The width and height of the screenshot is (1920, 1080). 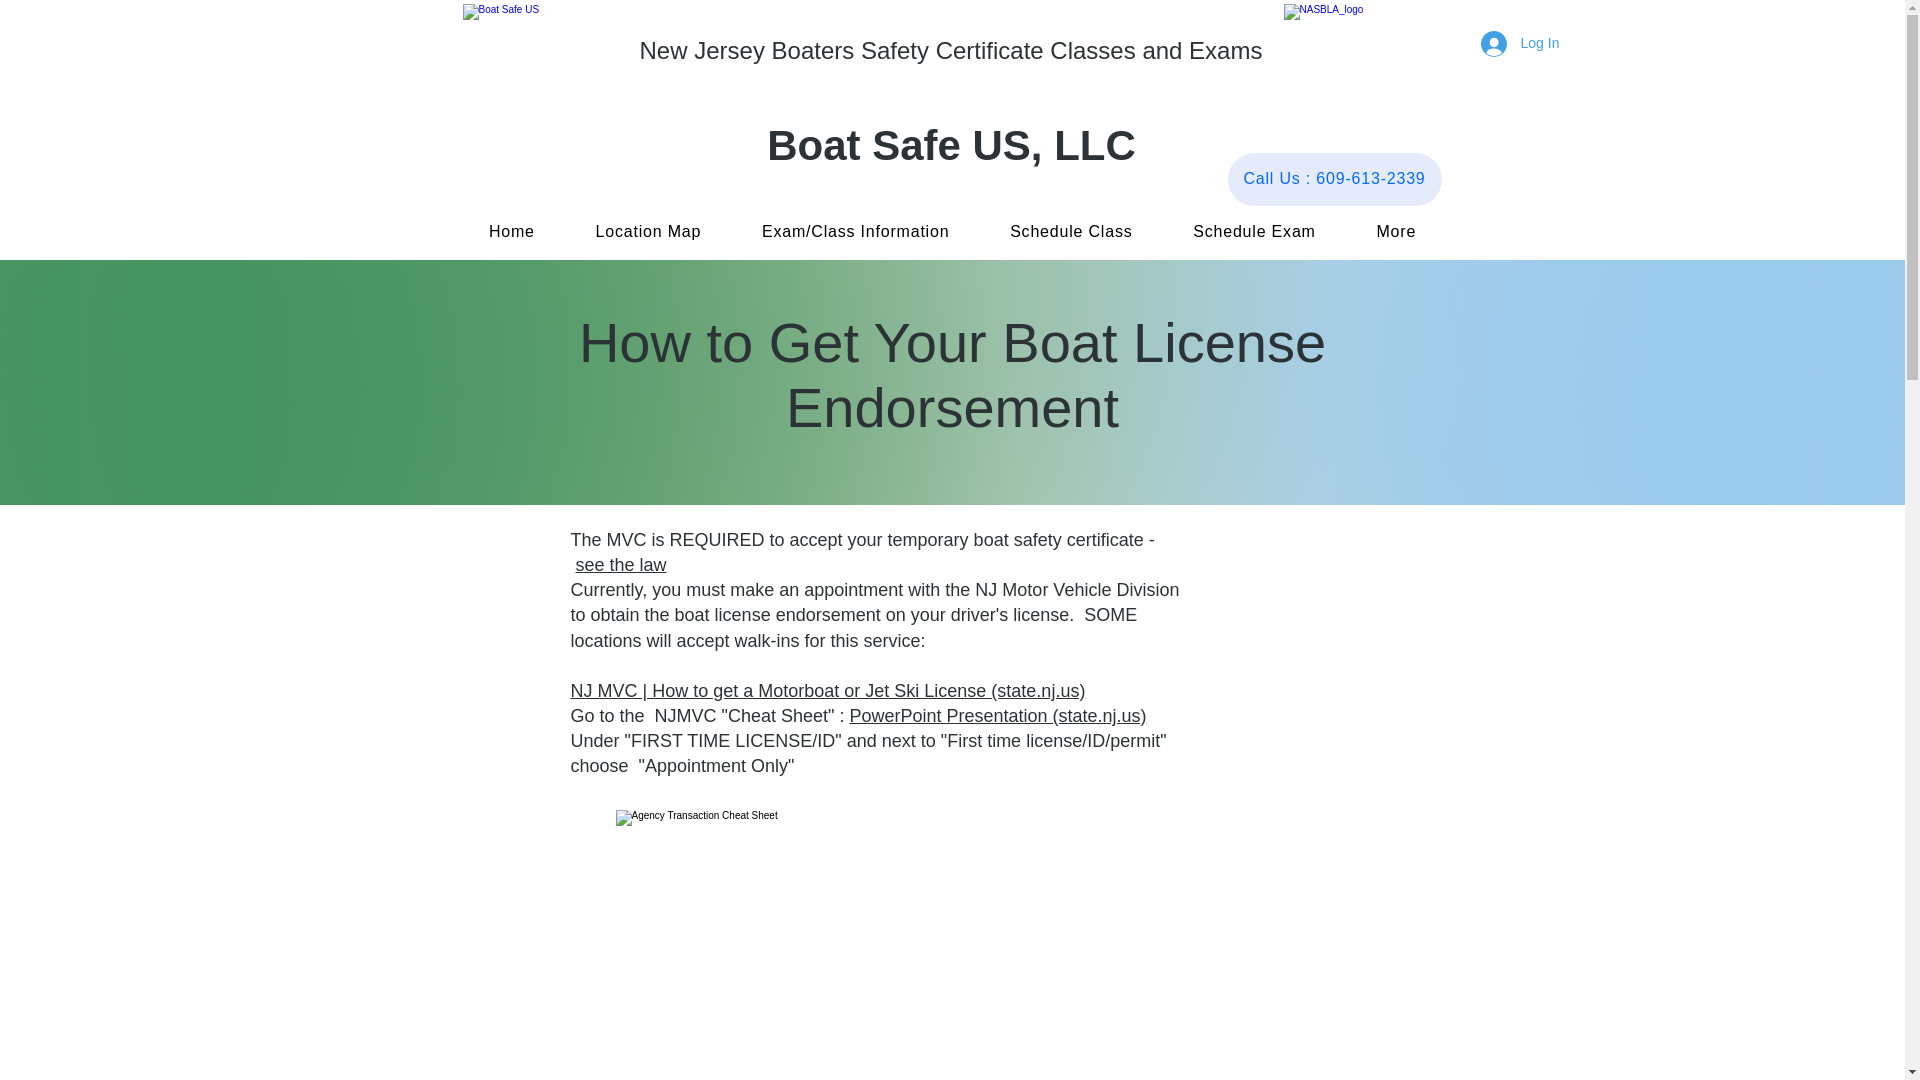 What do you see at coordinates (1254, 231) in the screenshot?
I see `Schedule Exam` at bounding box center [1254, 231].